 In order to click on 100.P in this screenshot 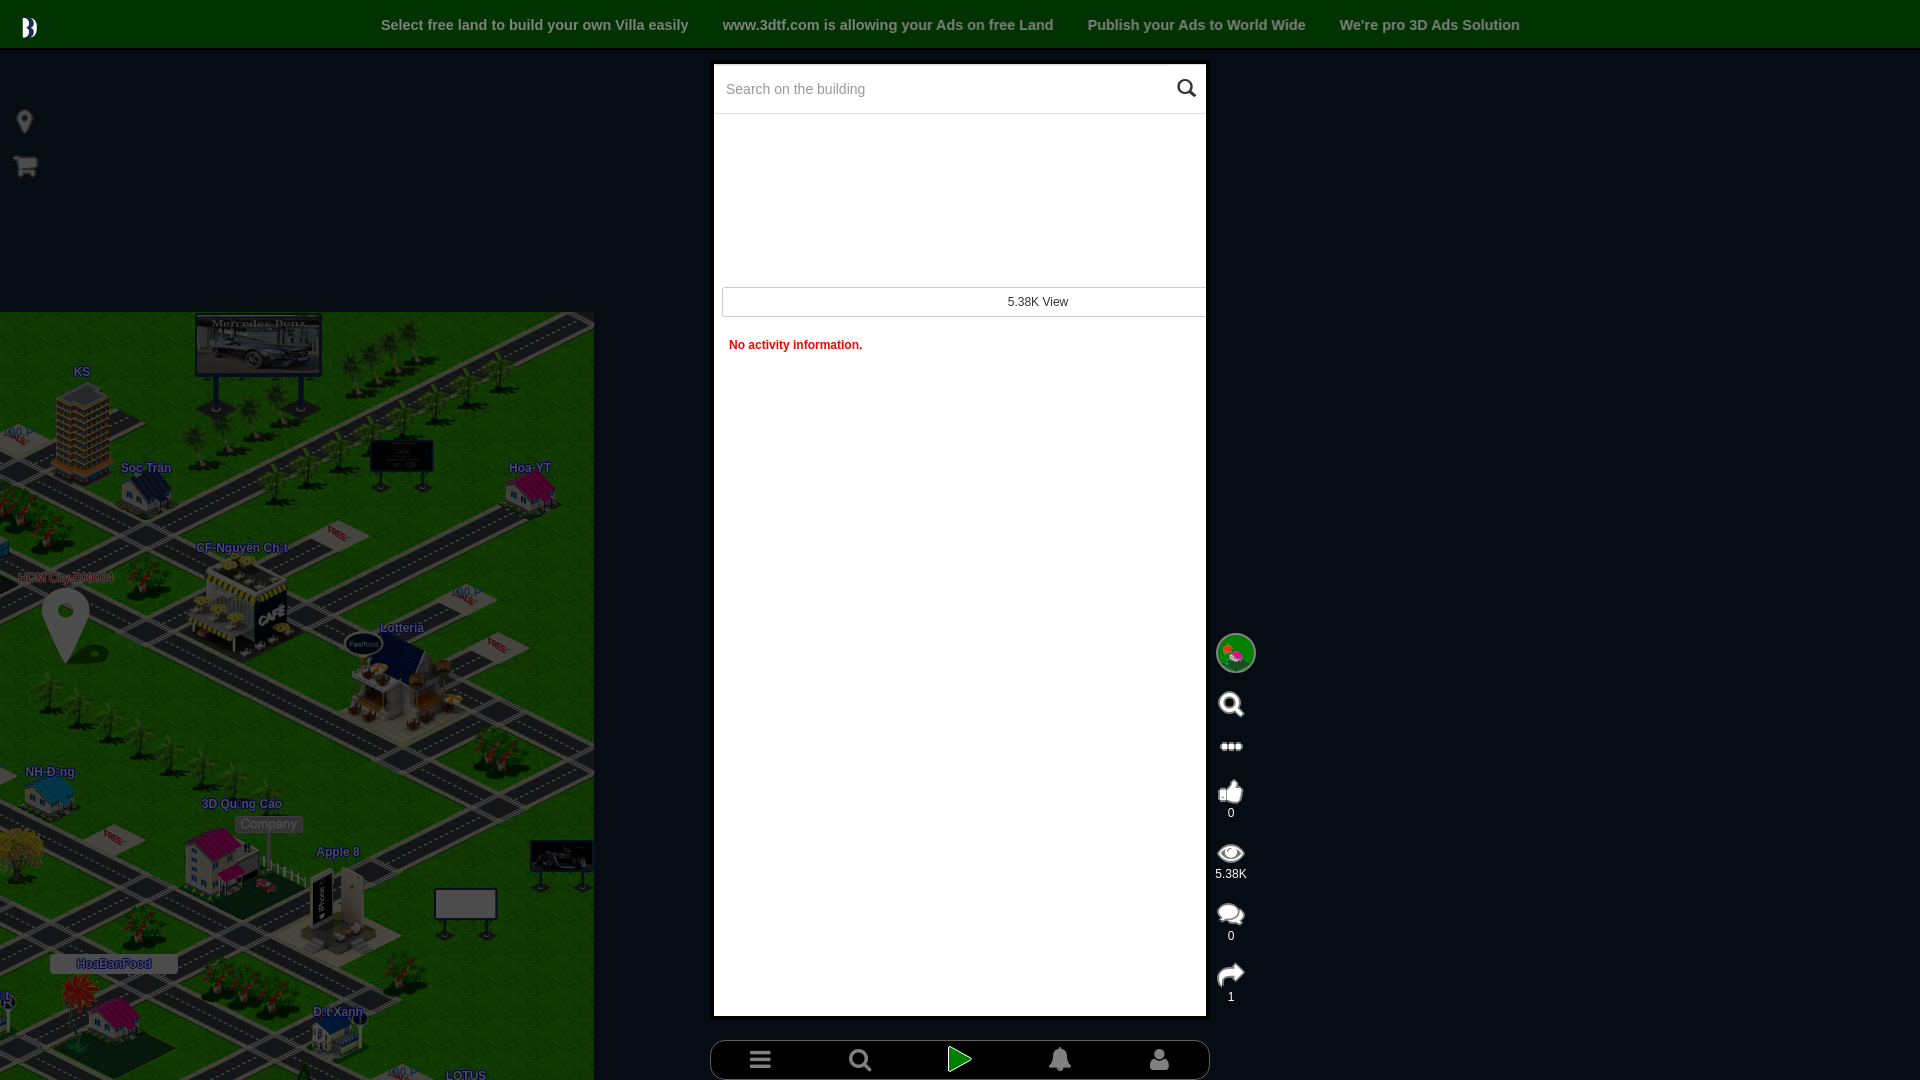, I will do `click(402, 1072)`.